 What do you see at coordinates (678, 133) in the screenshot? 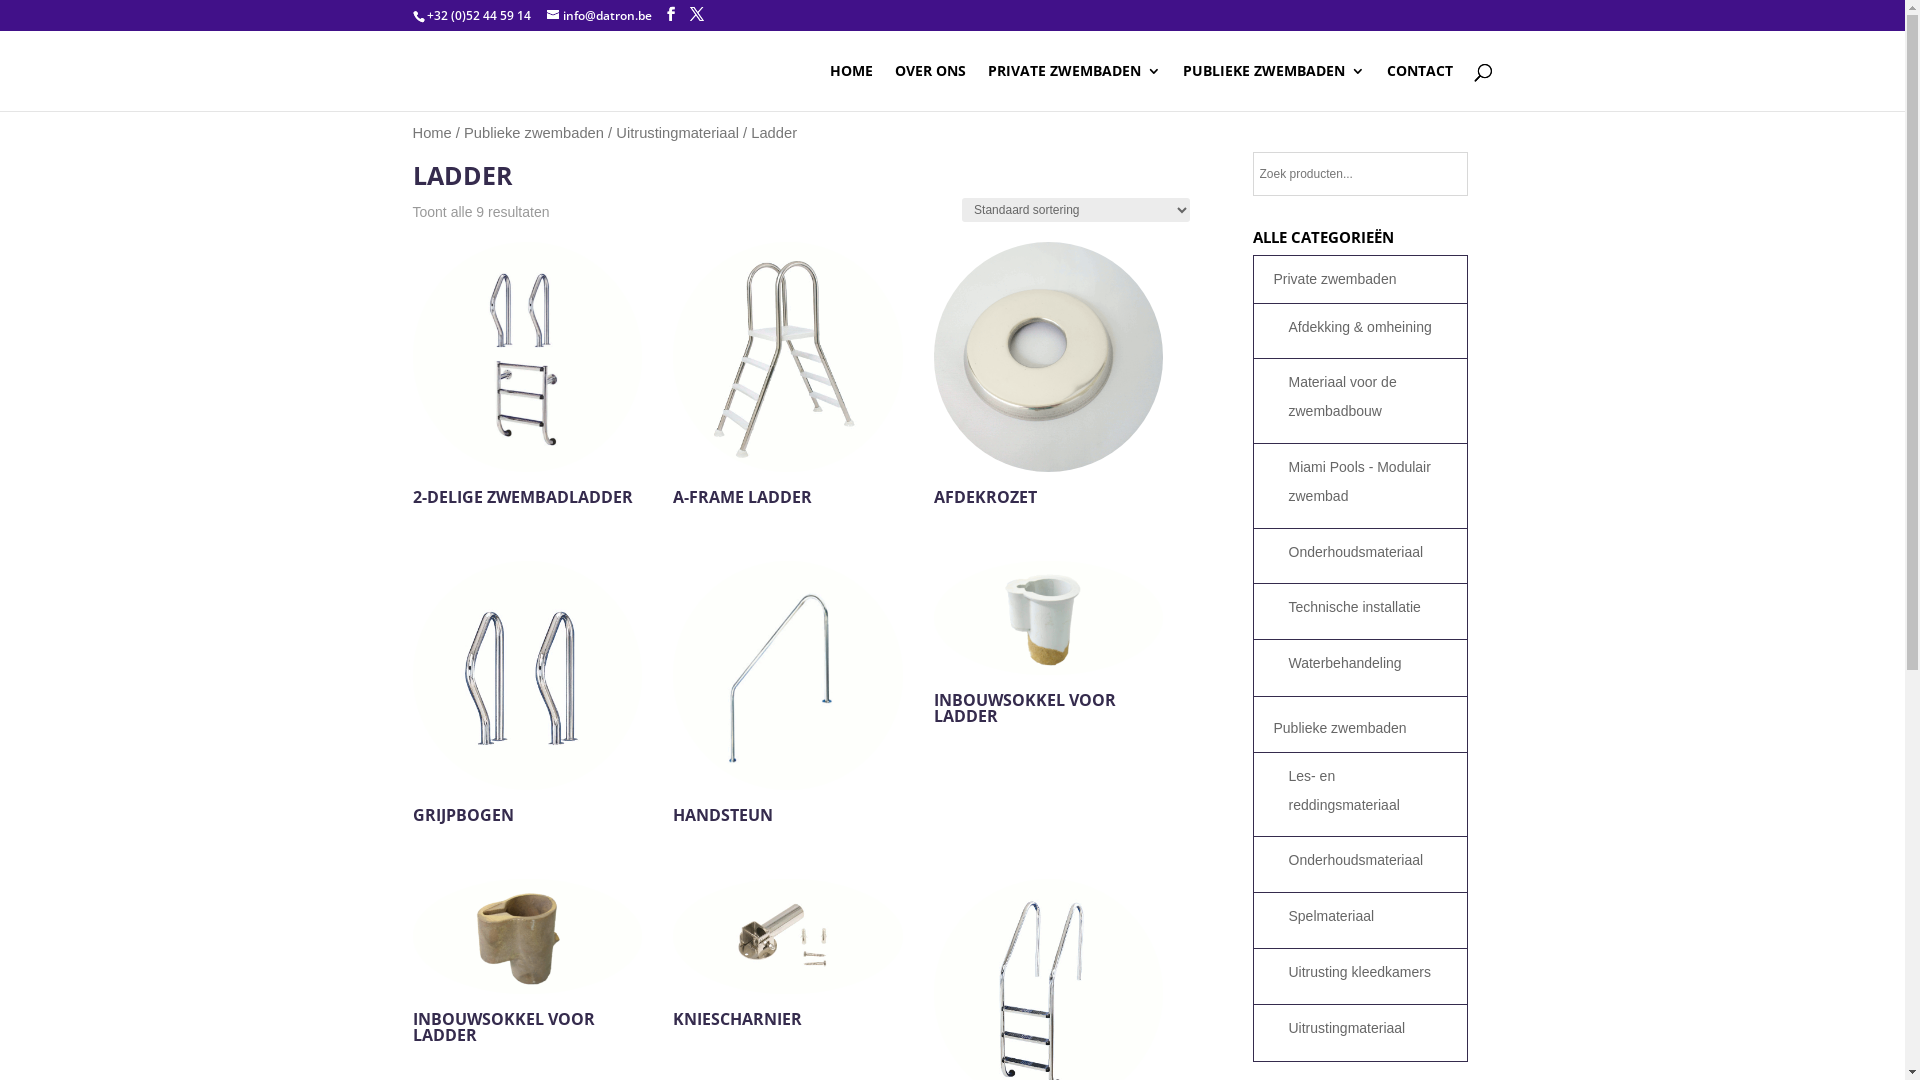
I see `Uitrustingmateriaal` at bounding box center [678, 133].